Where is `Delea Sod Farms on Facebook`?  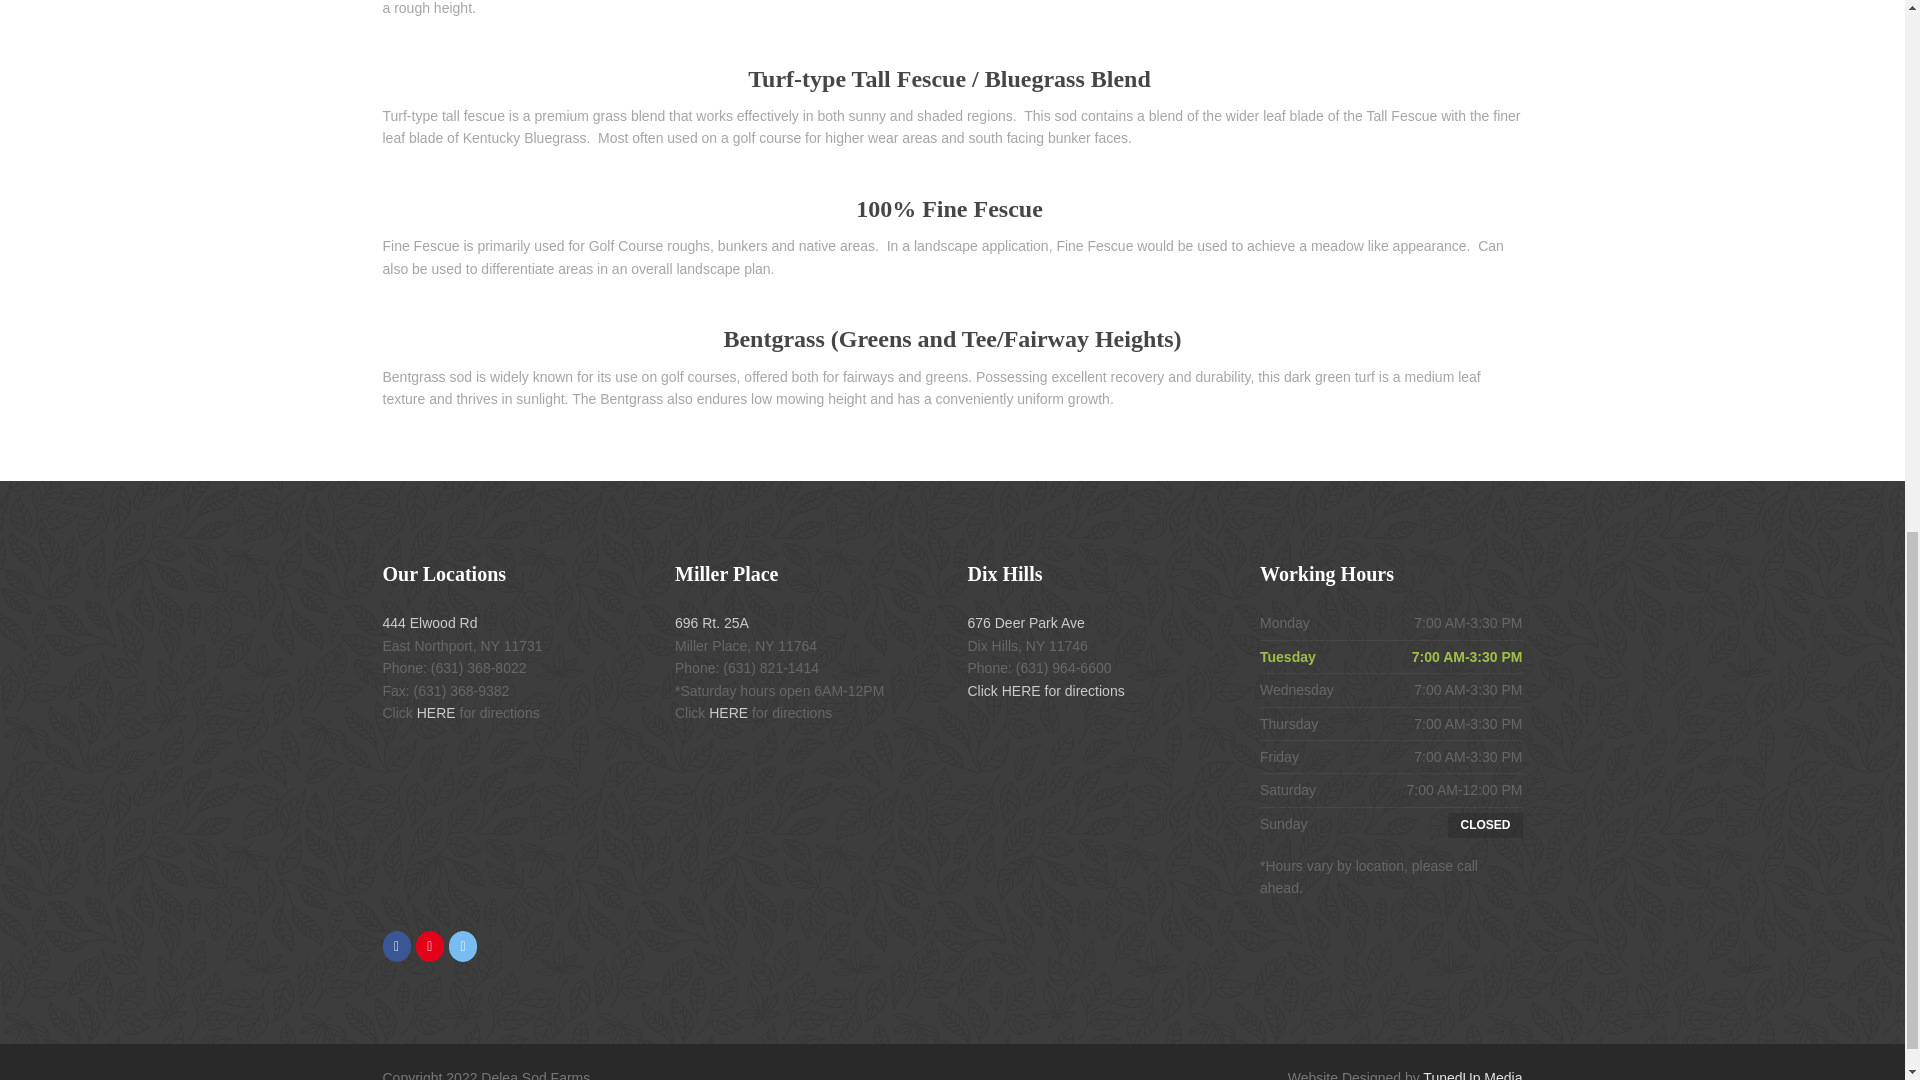 Delea Sod Farms on Facebook is located at coordinates (396, 946).